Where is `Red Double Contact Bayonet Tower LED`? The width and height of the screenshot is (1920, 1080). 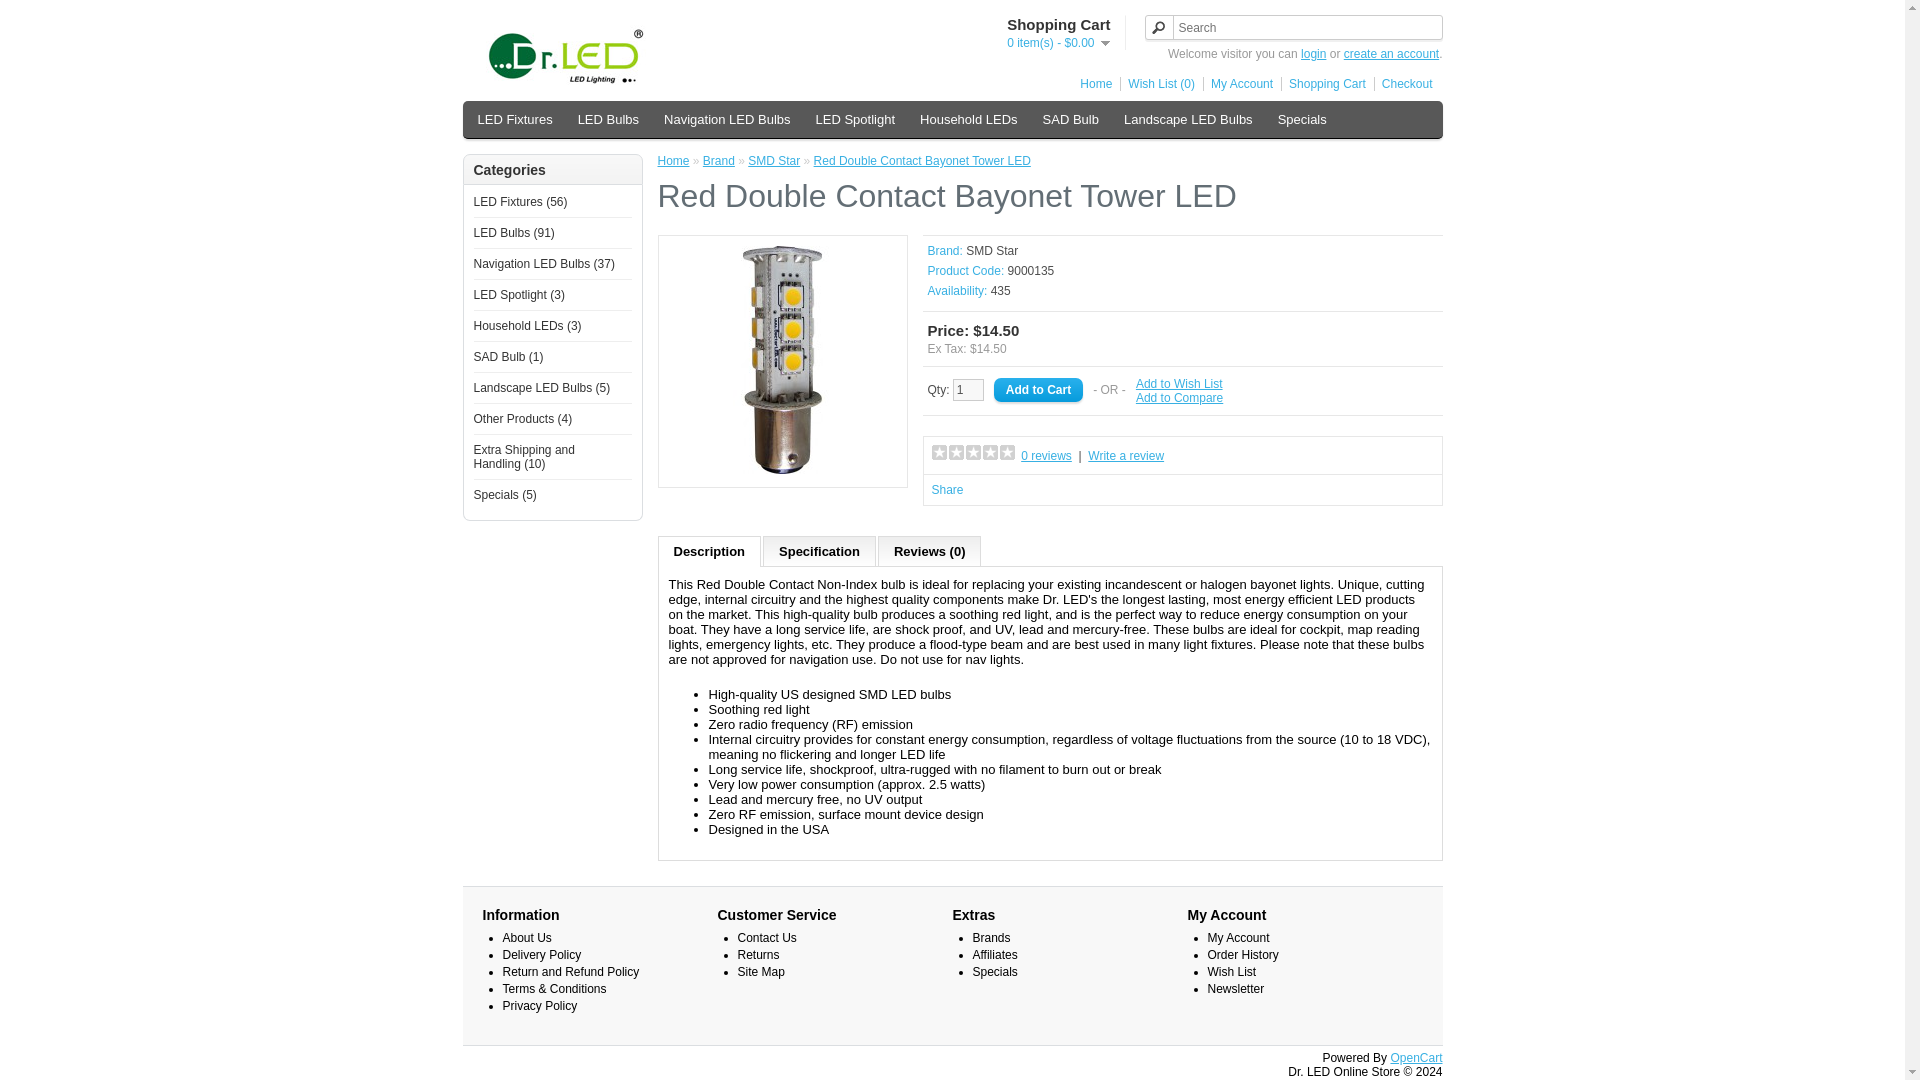 Red Double Contact Bayonet Tower LED is located at coordinates (782, 360).